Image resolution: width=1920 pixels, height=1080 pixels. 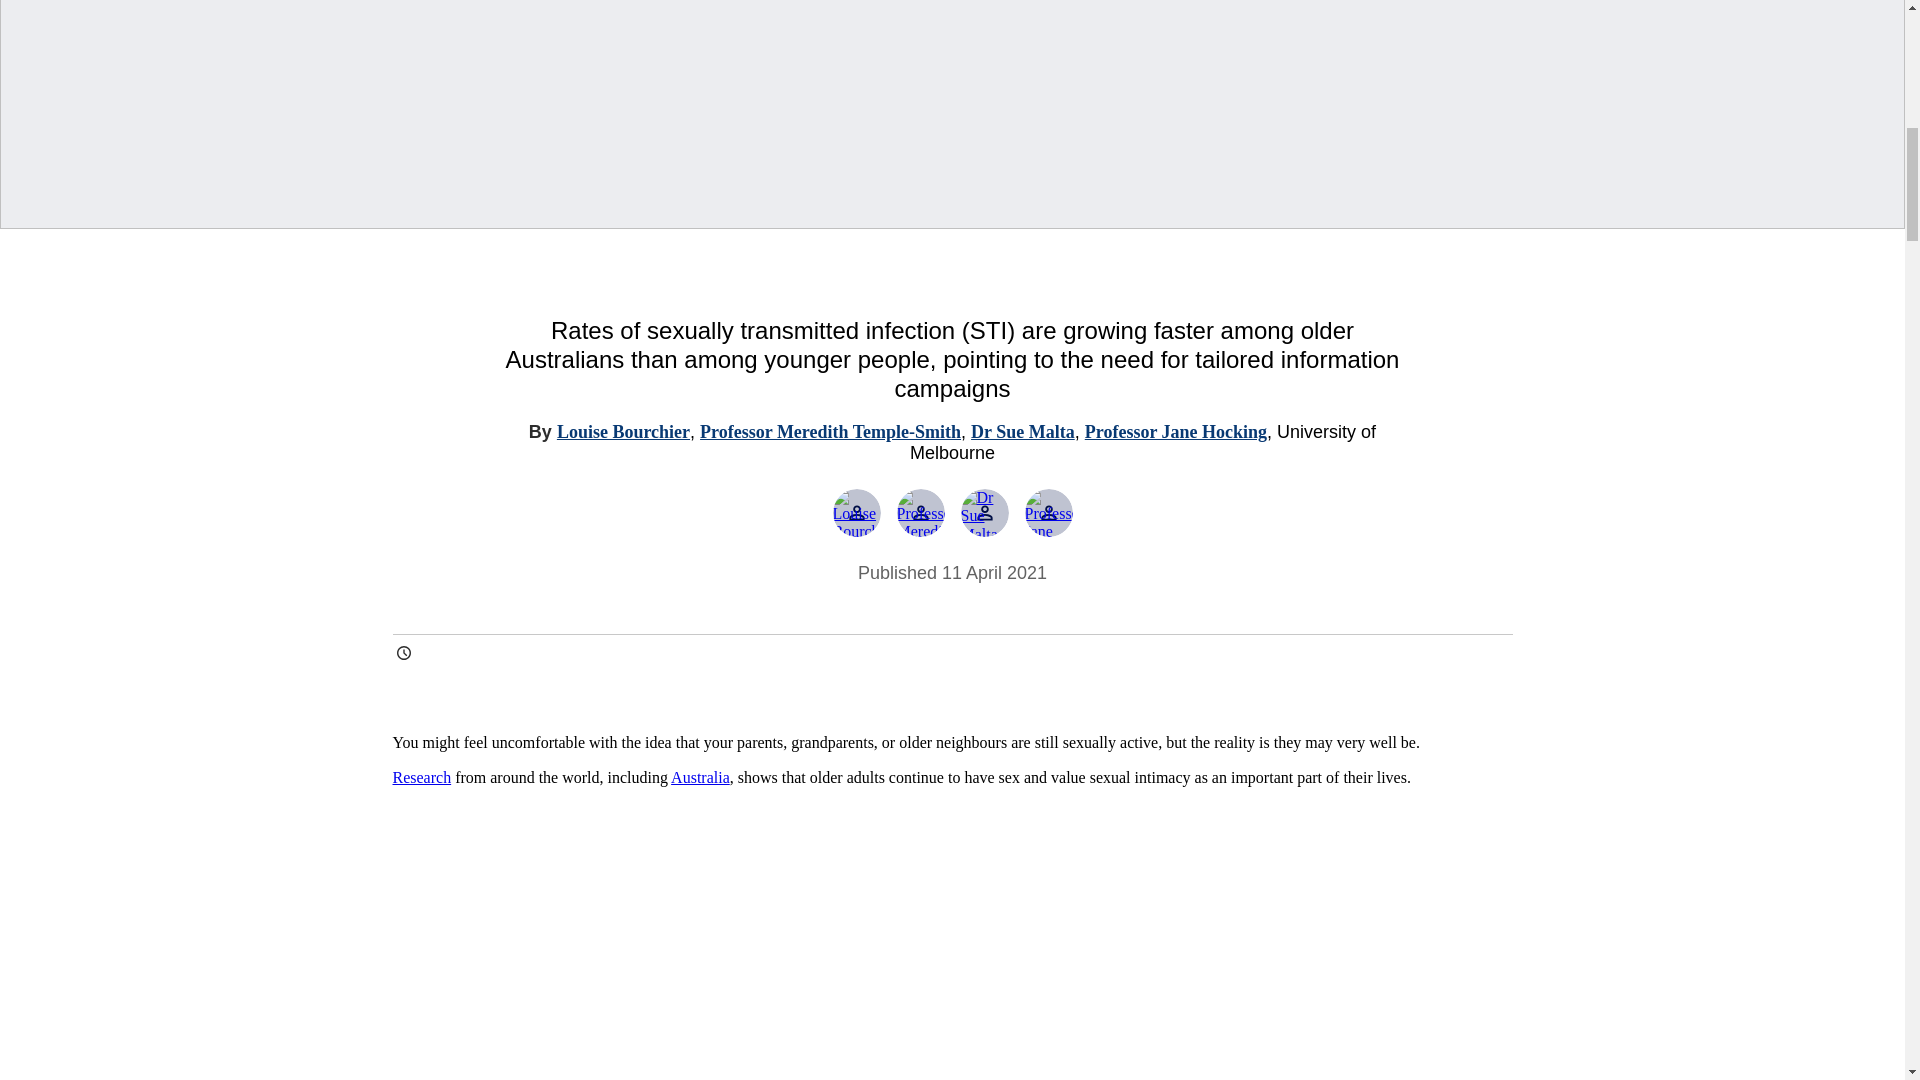 What do you see at coordinates (920, 512) in the screenshot?
I see `Professor Meredith Temple-Smith` at bounding box center [920, 512].